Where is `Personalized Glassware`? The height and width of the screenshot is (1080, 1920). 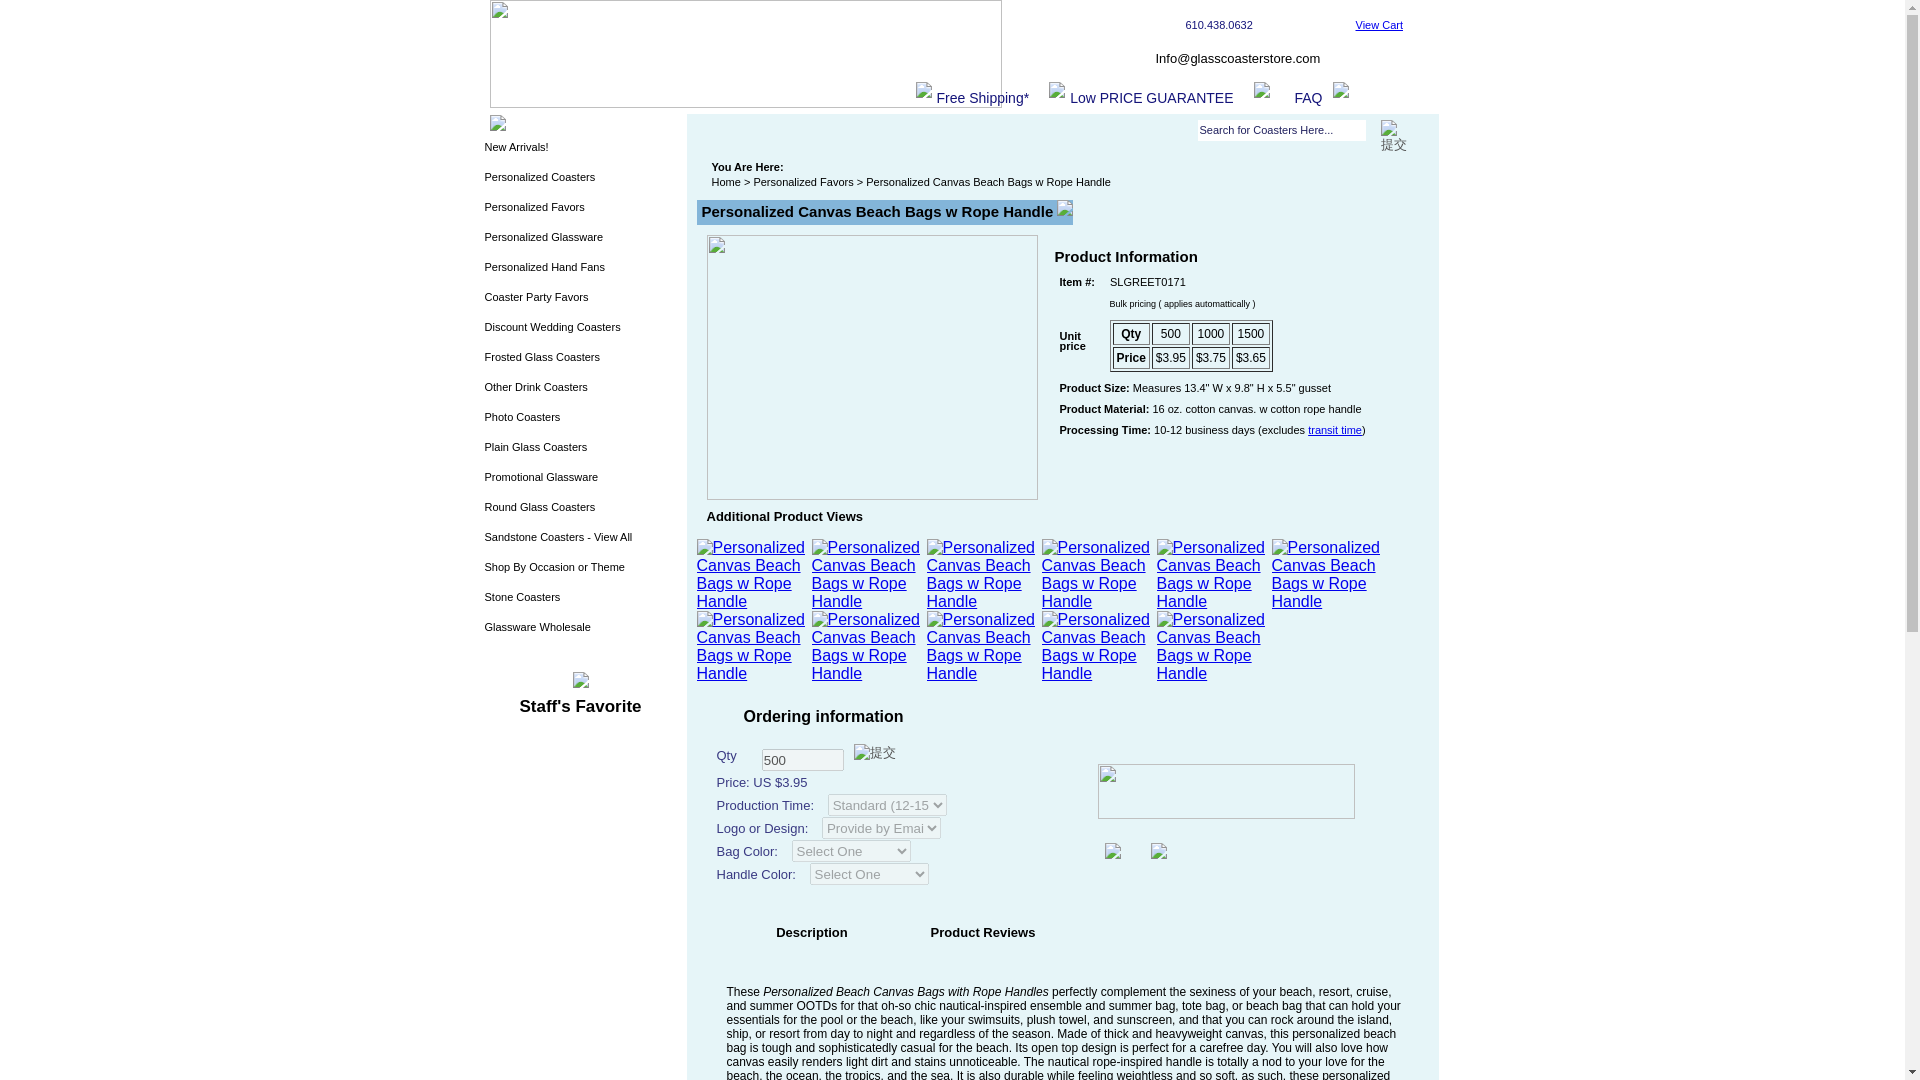 Personalized Glassware is located at coordinates (578, 240).